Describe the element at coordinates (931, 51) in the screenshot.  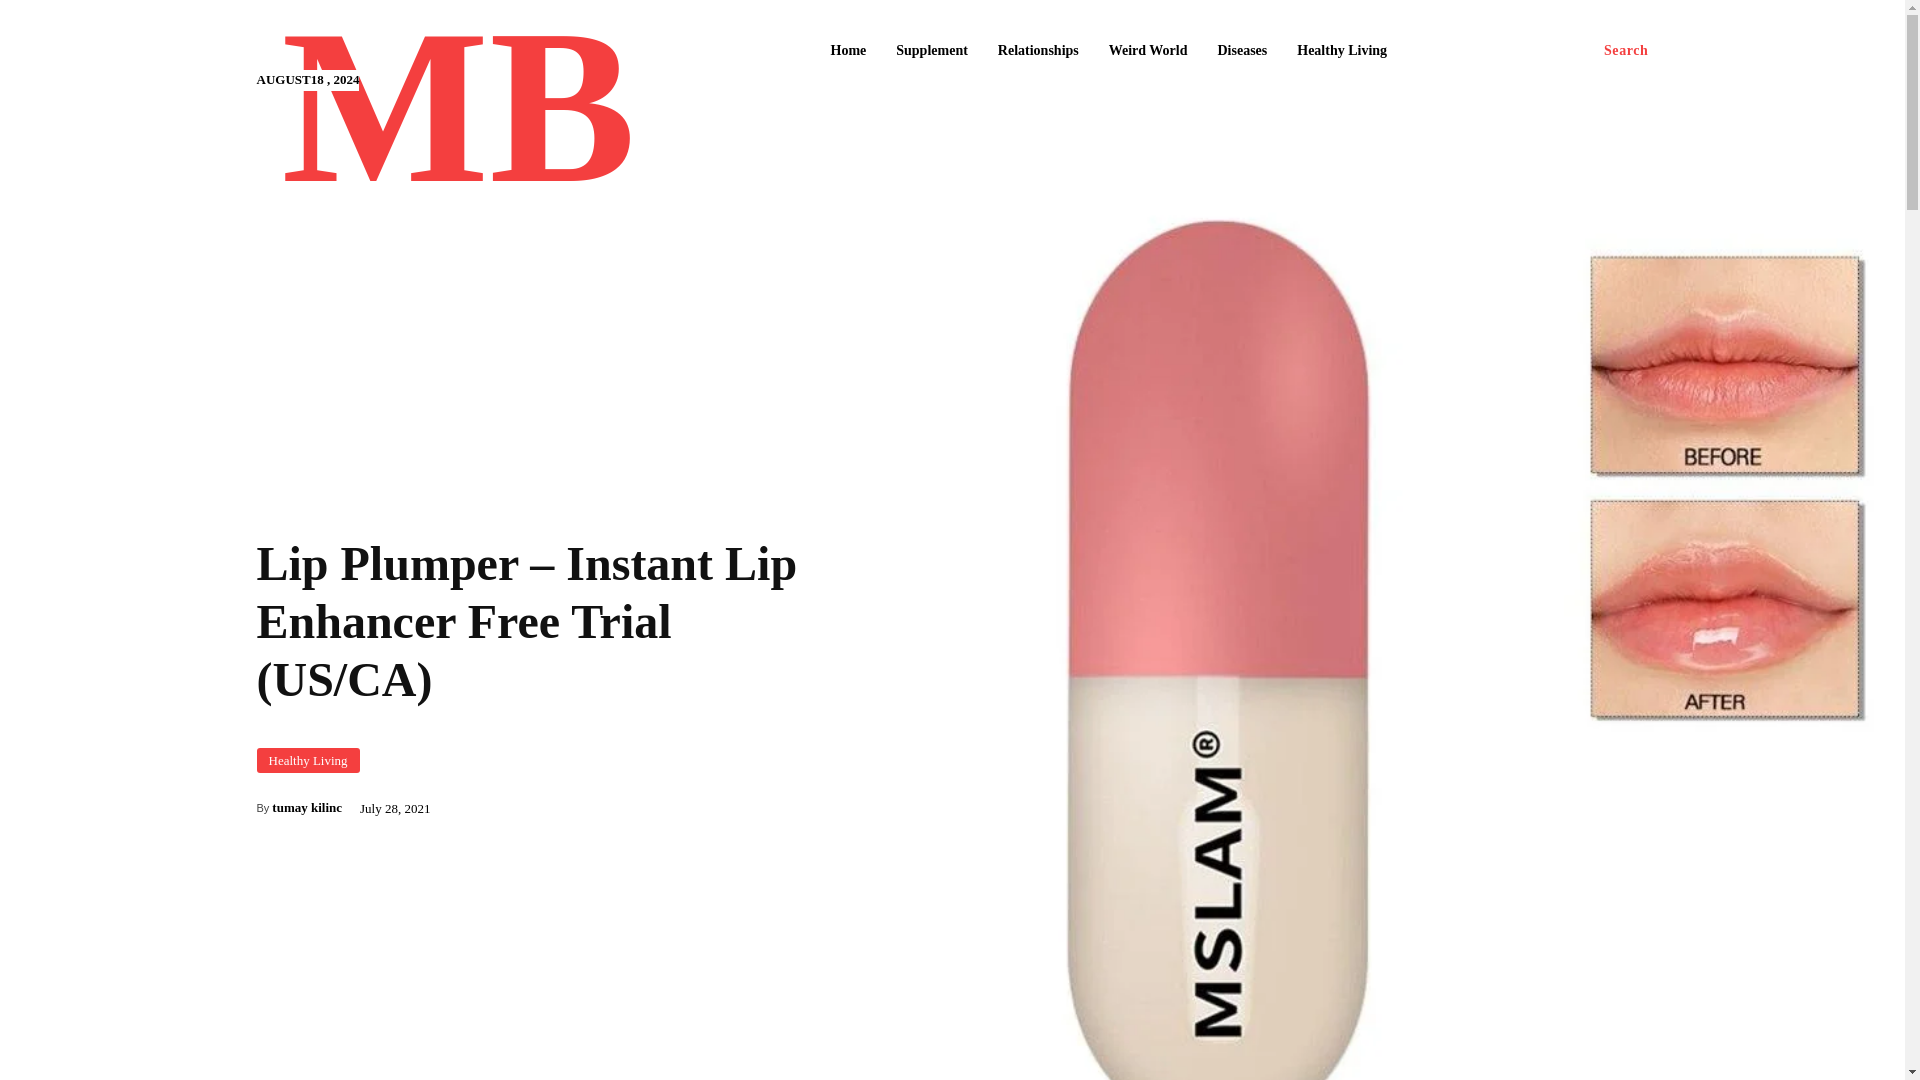
I see `Supplement` at that location.